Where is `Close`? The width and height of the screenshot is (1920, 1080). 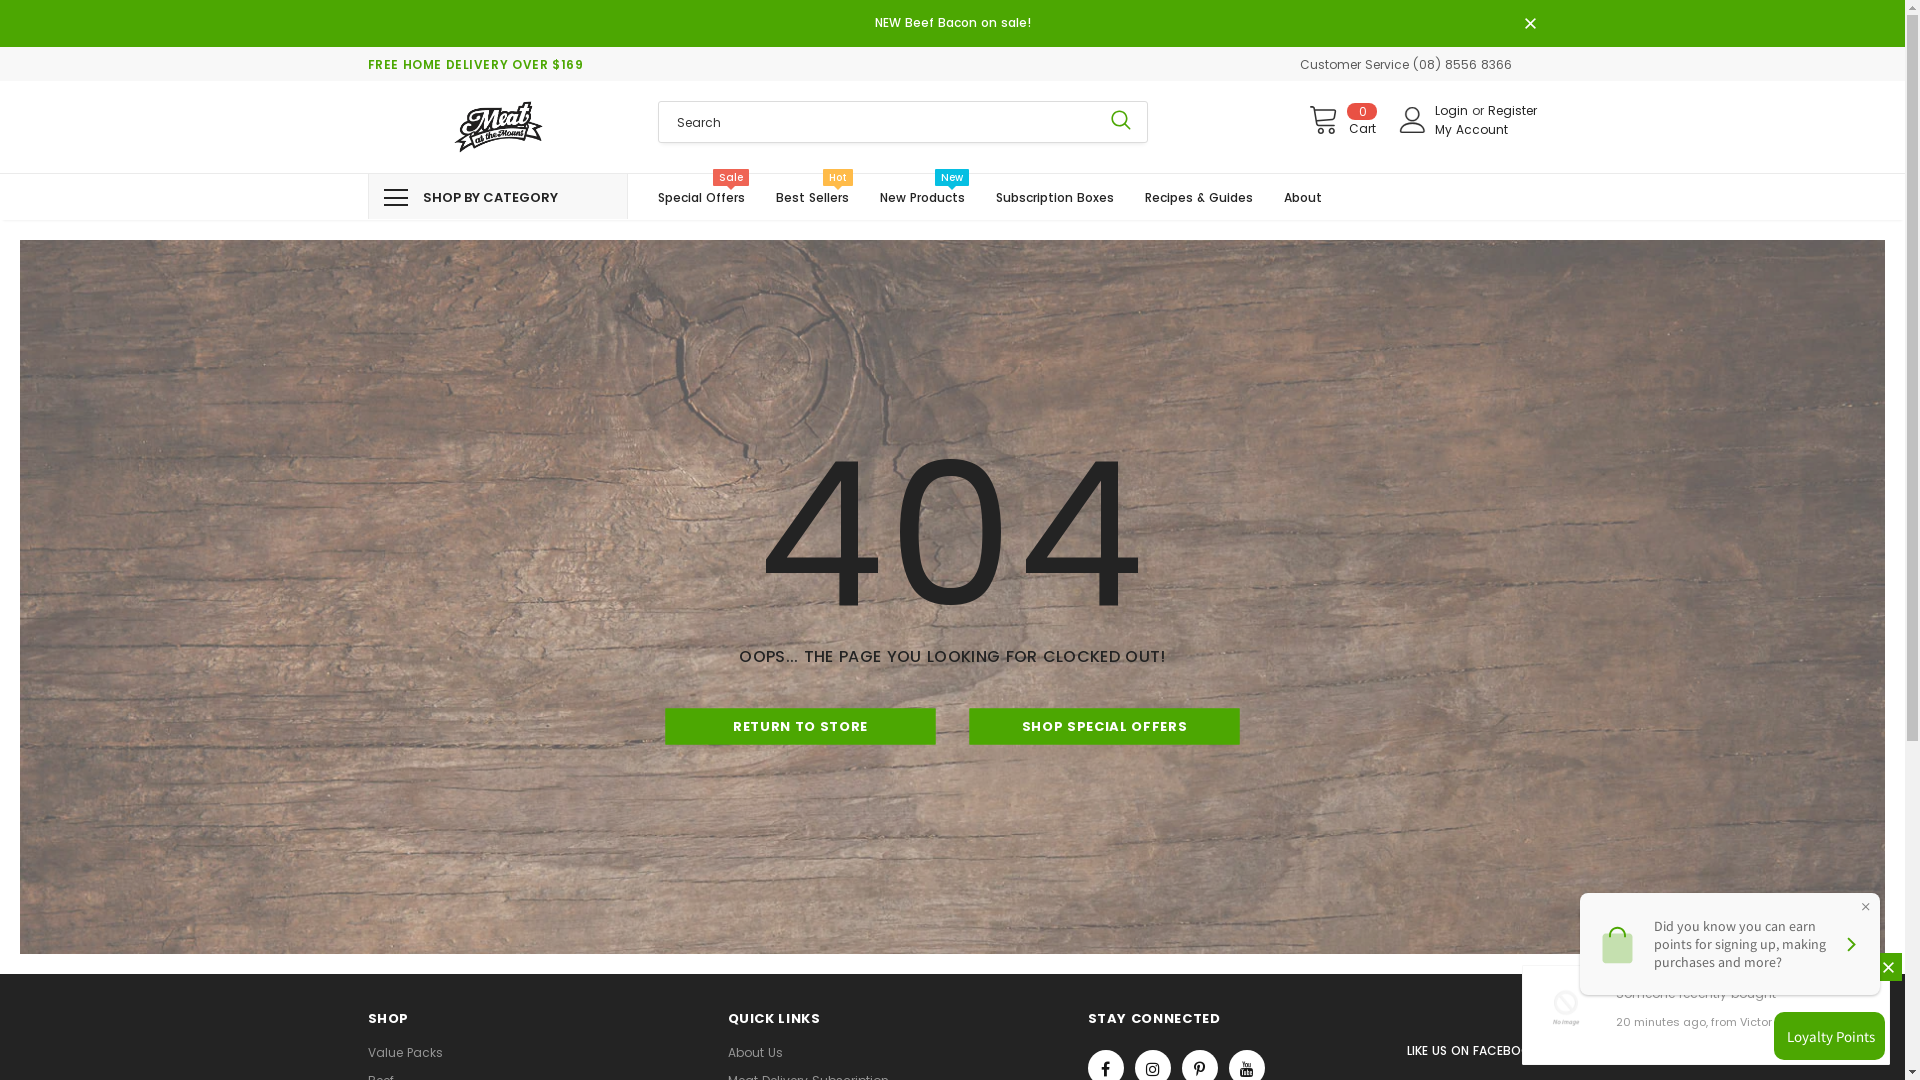 Close is located at coordinates (1888, 967).